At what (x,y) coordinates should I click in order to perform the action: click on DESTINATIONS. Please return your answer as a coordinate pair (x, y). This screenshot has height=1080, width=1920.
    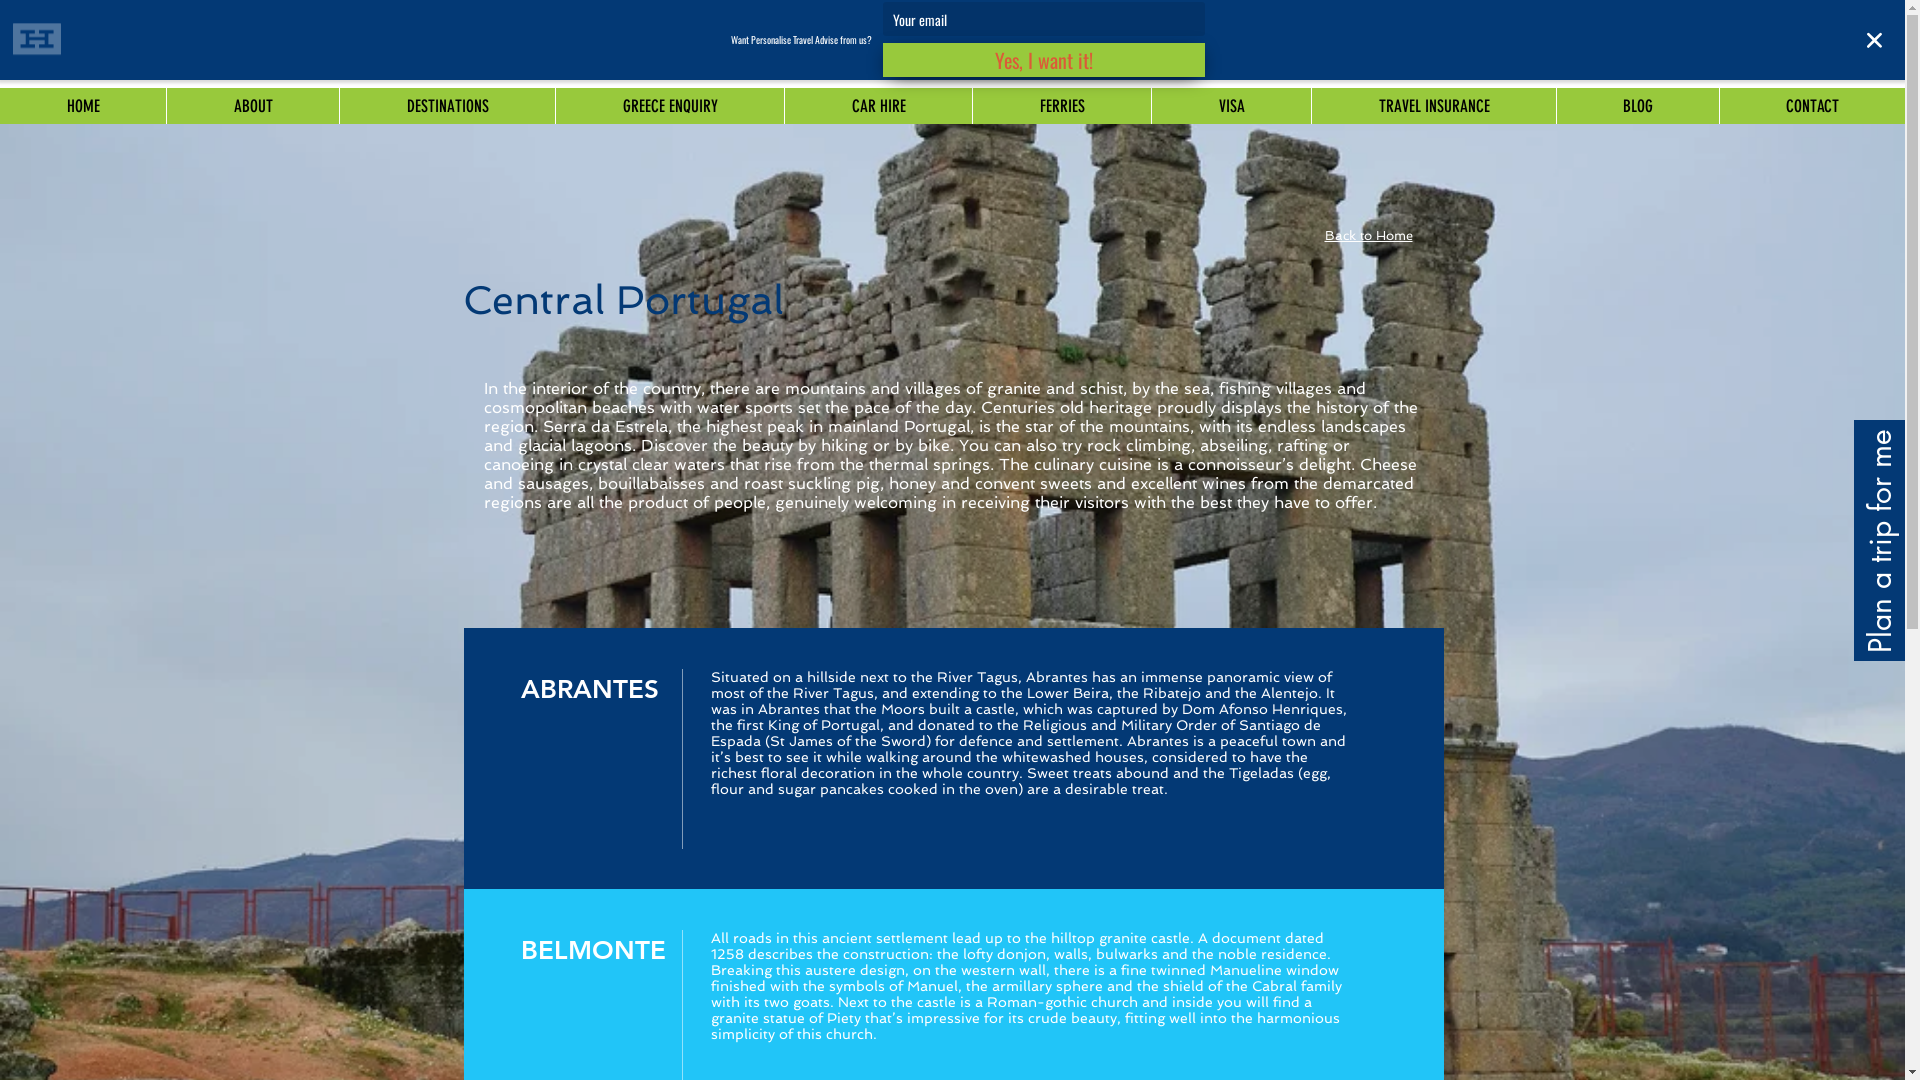
    Looking at the image, I should click on (447, 106).